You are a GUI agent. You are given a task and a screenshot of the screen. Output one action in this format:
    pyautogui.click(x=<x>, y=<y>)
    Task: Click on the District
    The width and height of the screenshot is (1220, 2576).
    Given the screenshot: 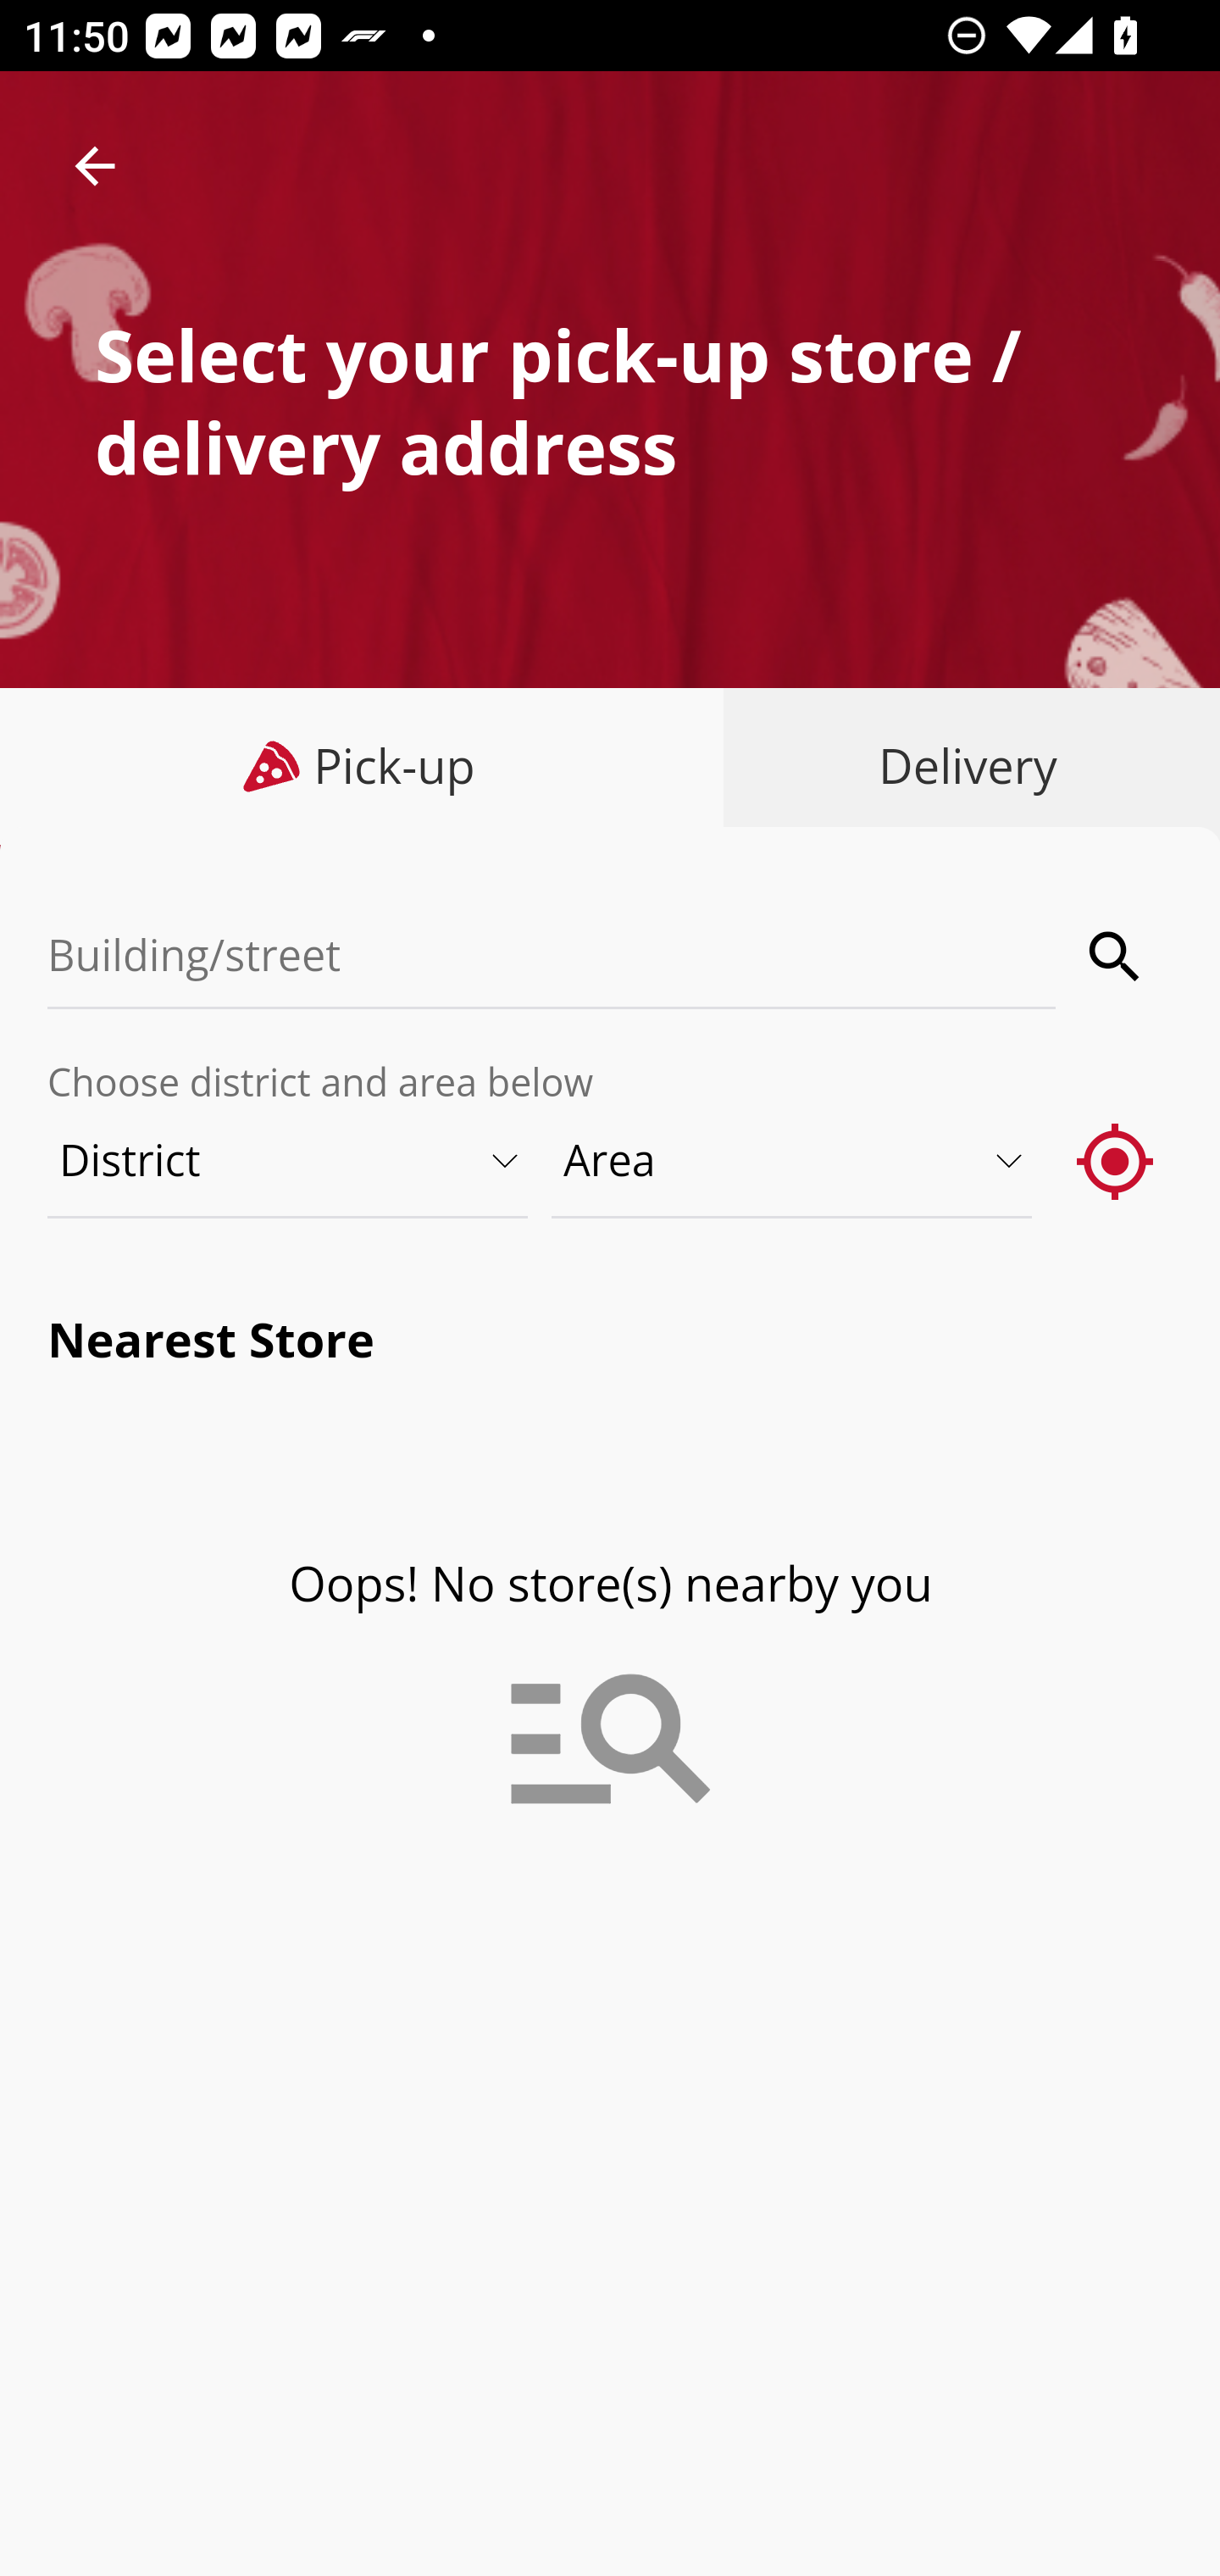 What is the action you would take?
    pyautogui.click(x=289, y=1160)
    